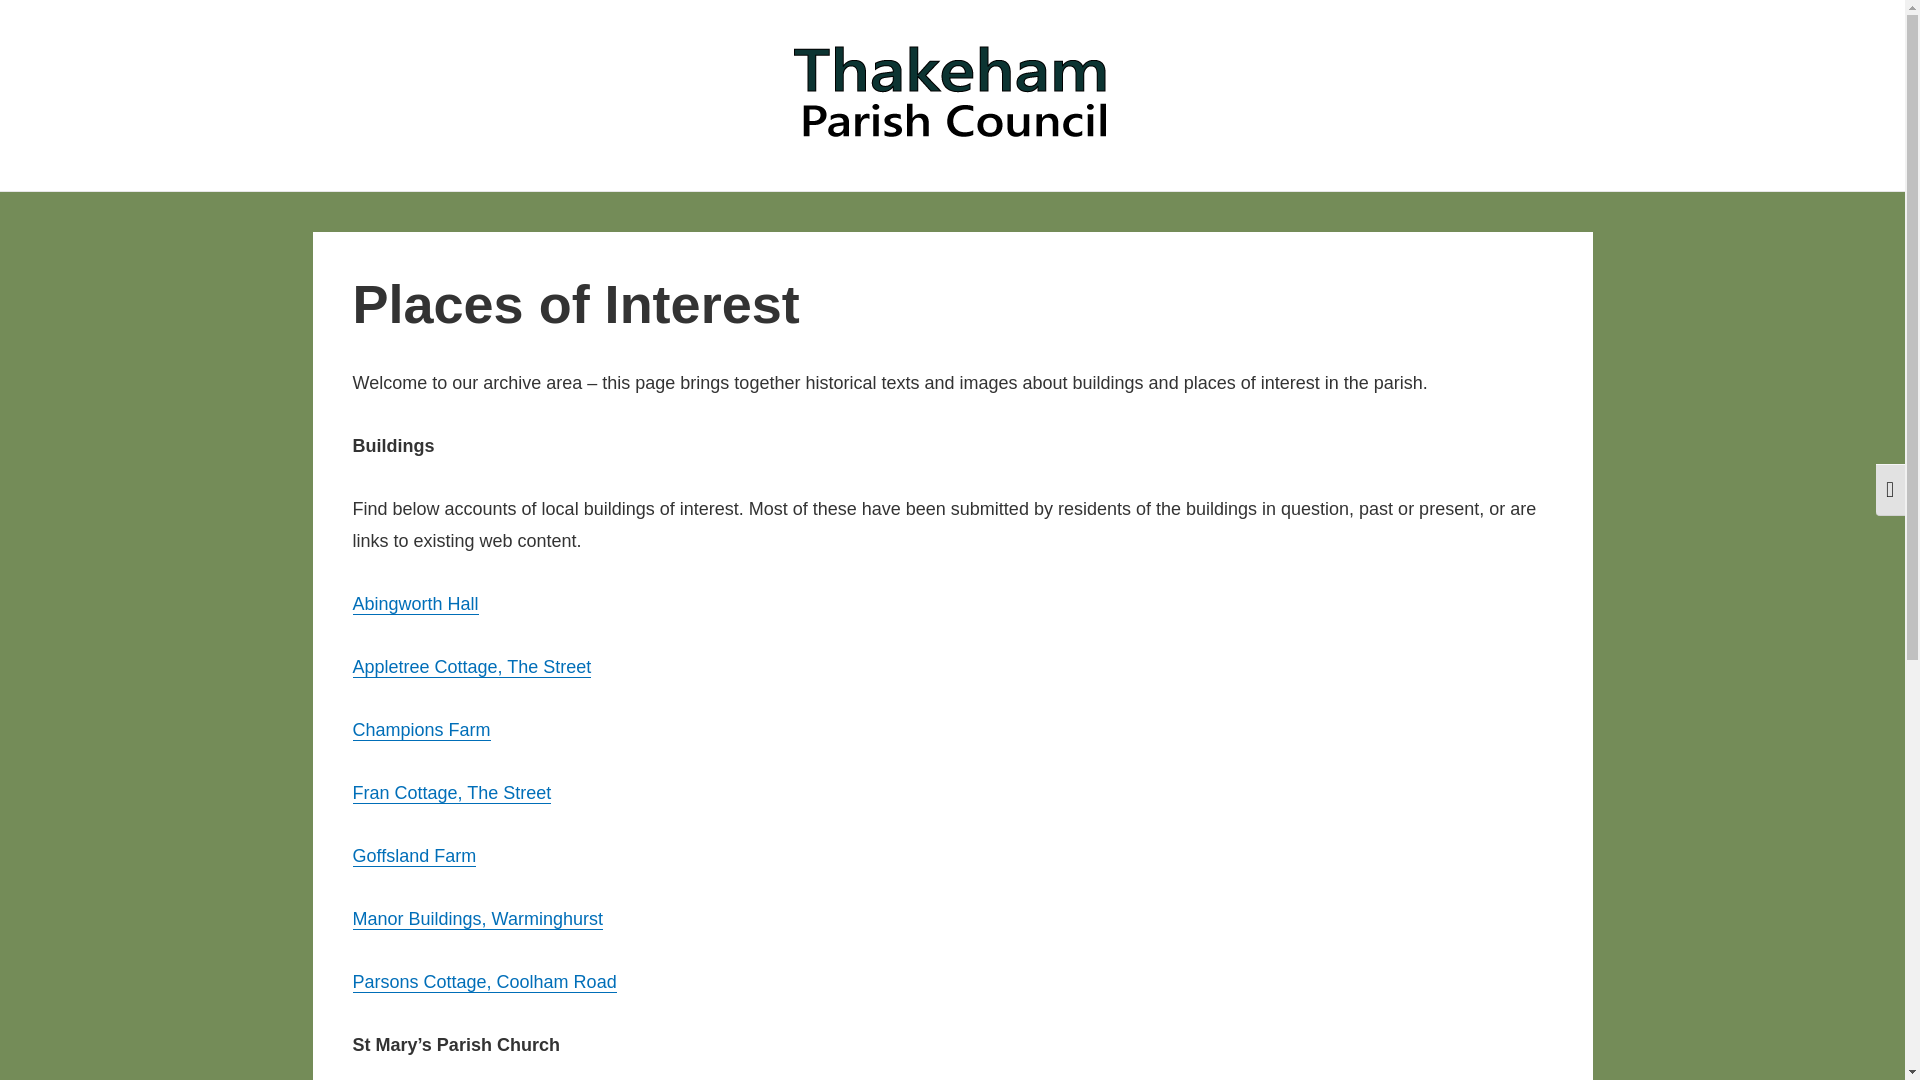 The height and width of the screenshot is (1080, 1920). What do you see at coordinates (471, 666) in the screenshot?
I see `Appletree Cottage, The Street` at bounding box center [471, 666].